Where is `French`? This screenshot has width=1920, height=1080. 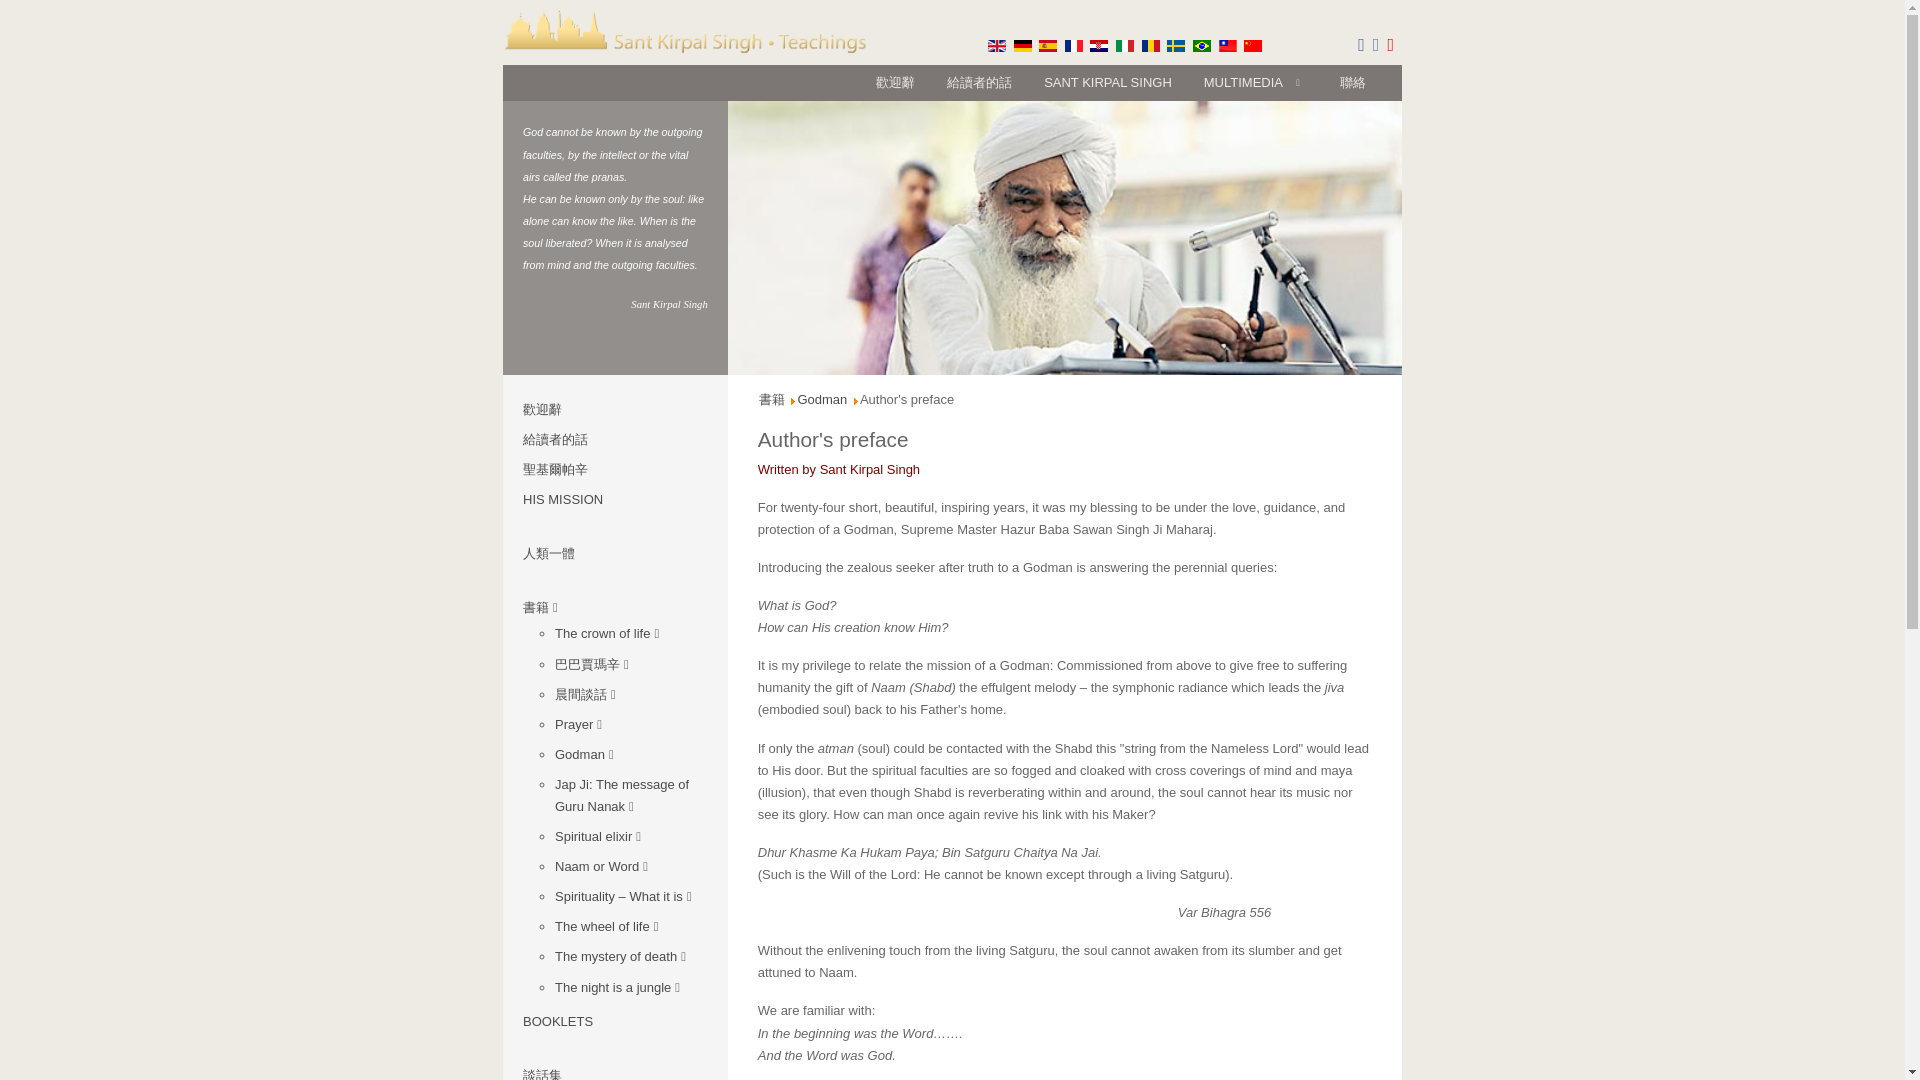
French is located at coordinates (1074, 45).